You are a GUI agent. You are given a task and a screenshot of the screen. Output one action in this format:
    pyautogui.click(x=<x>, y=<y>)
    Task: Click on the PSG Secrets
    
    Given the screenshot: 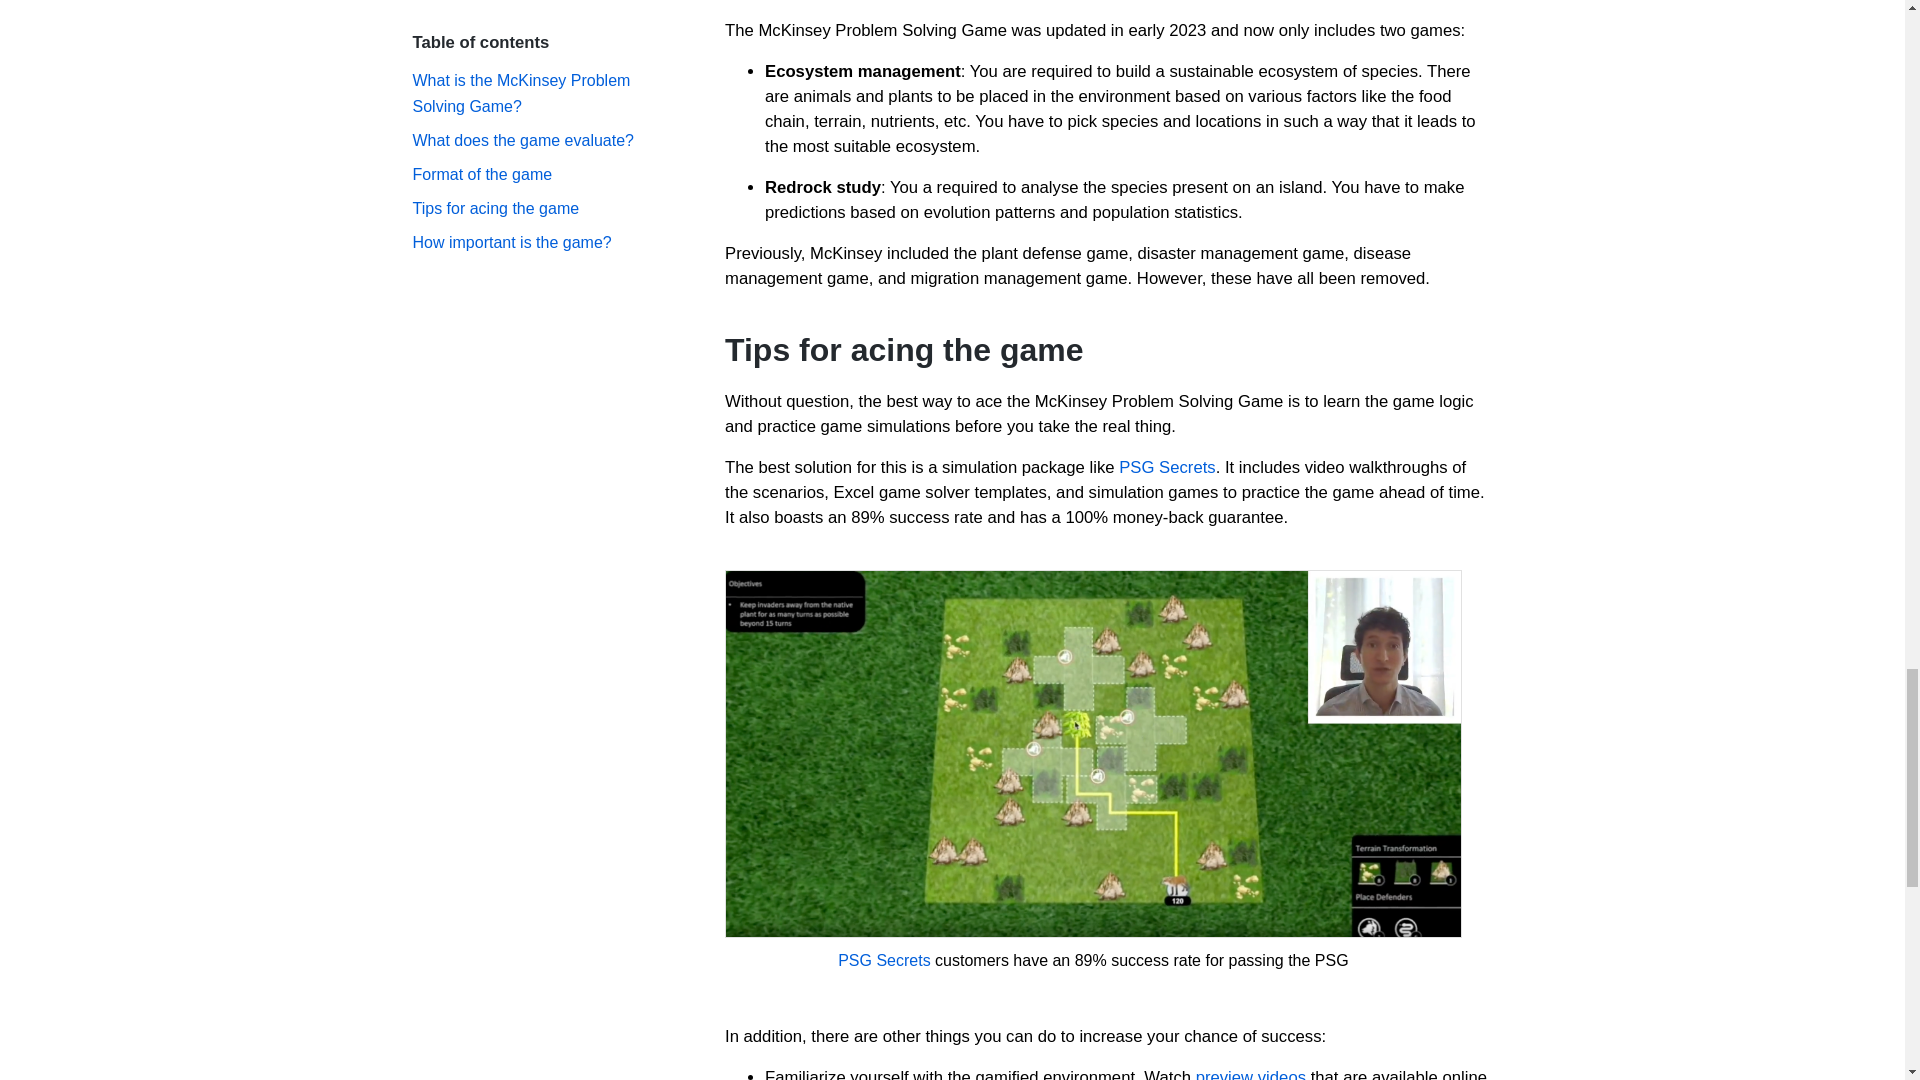 What is the action you would take?
    pyautogui.click(x=883, y=960)
    